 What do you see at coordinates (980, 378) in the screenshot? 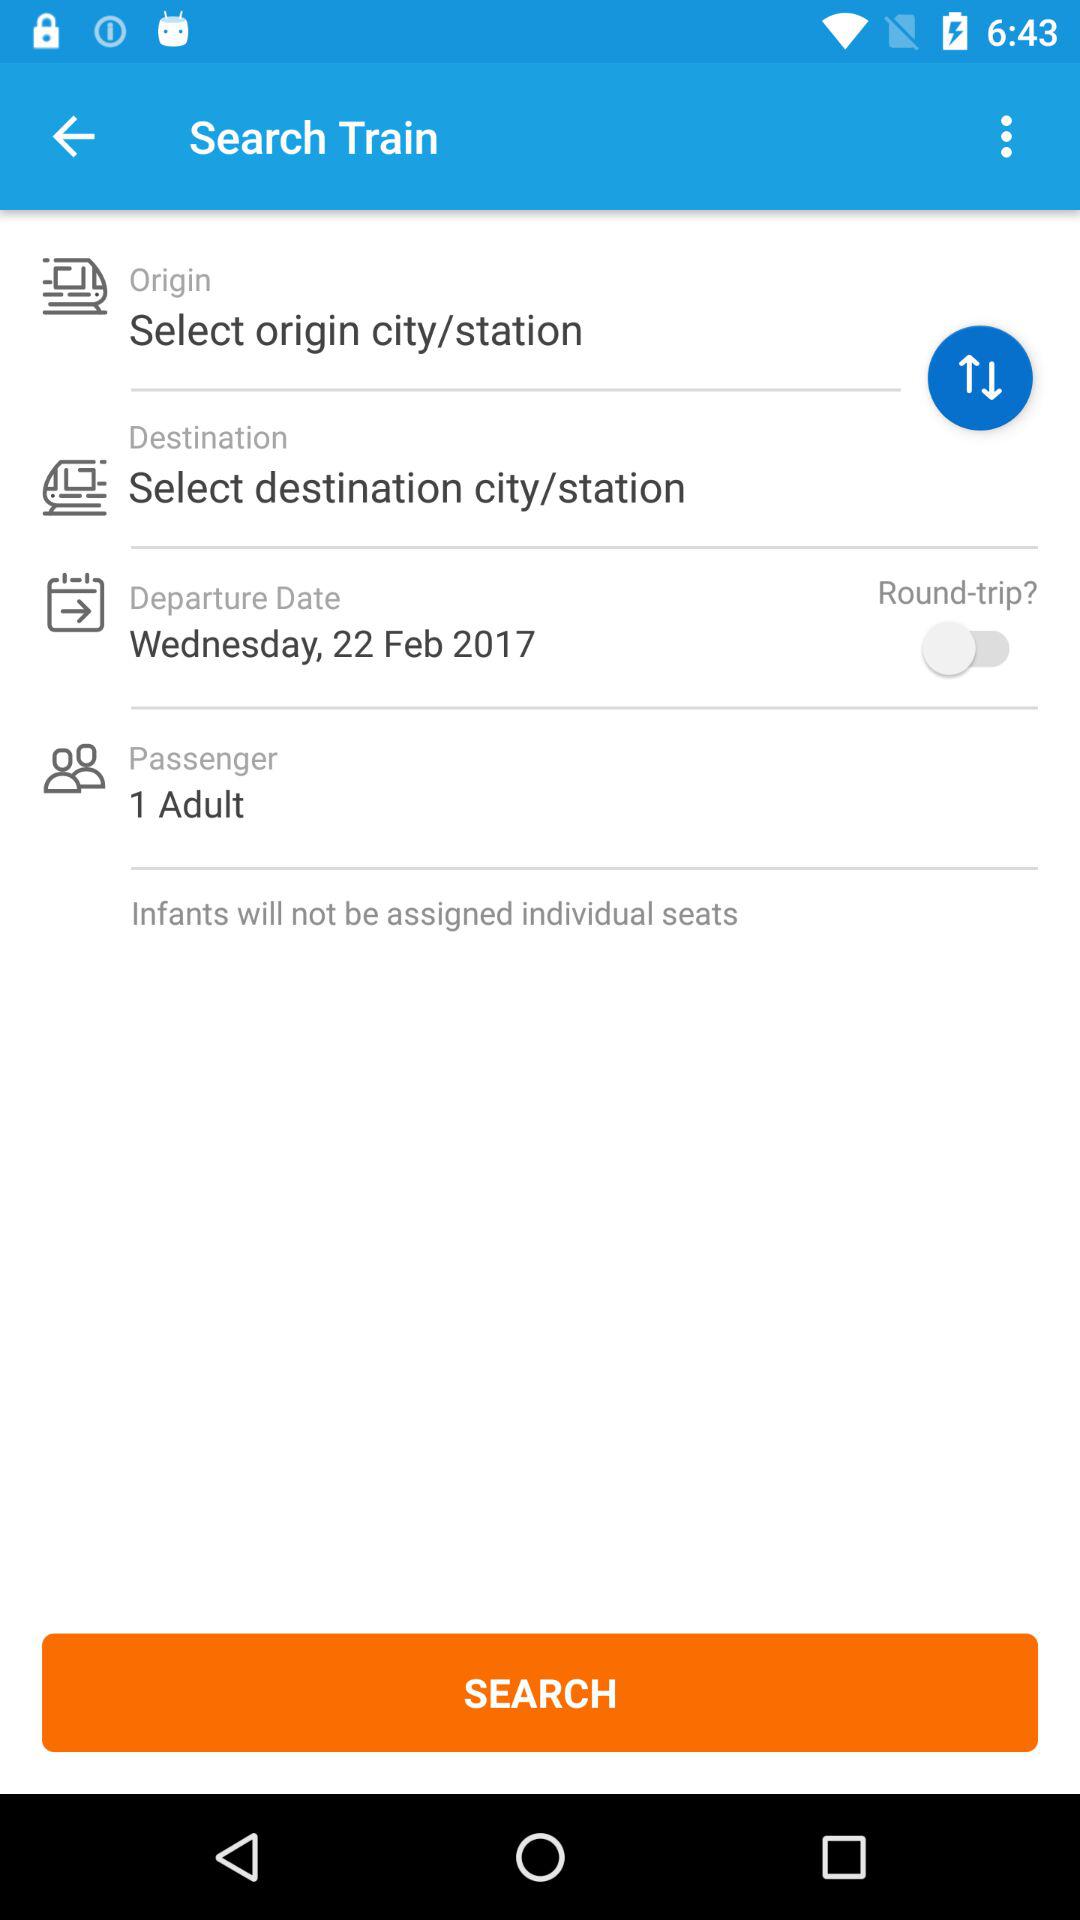
I see `select the orgin city station` at bounding box center [980, 378].